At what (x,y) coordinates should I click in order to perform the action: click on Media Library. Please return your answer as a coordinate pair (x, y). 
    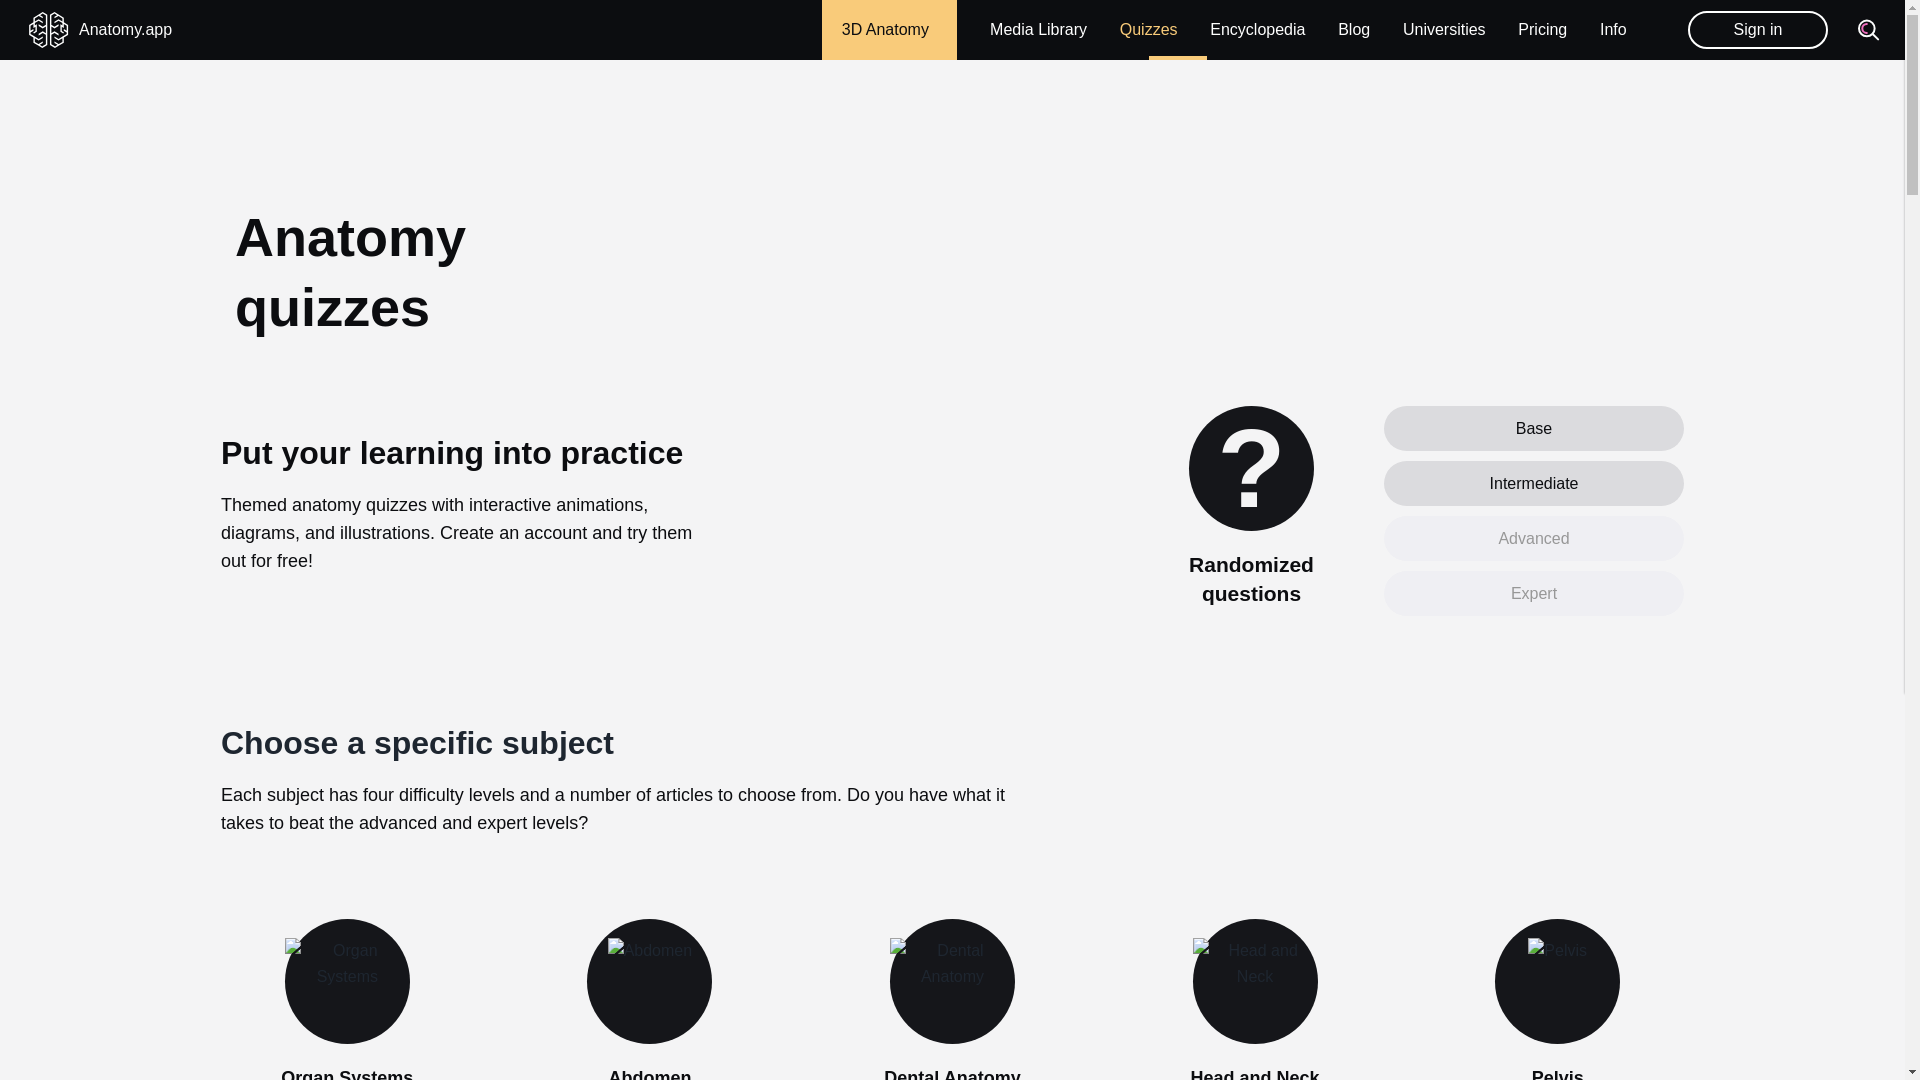
    Looking at the image, I should click on (1038, 30).